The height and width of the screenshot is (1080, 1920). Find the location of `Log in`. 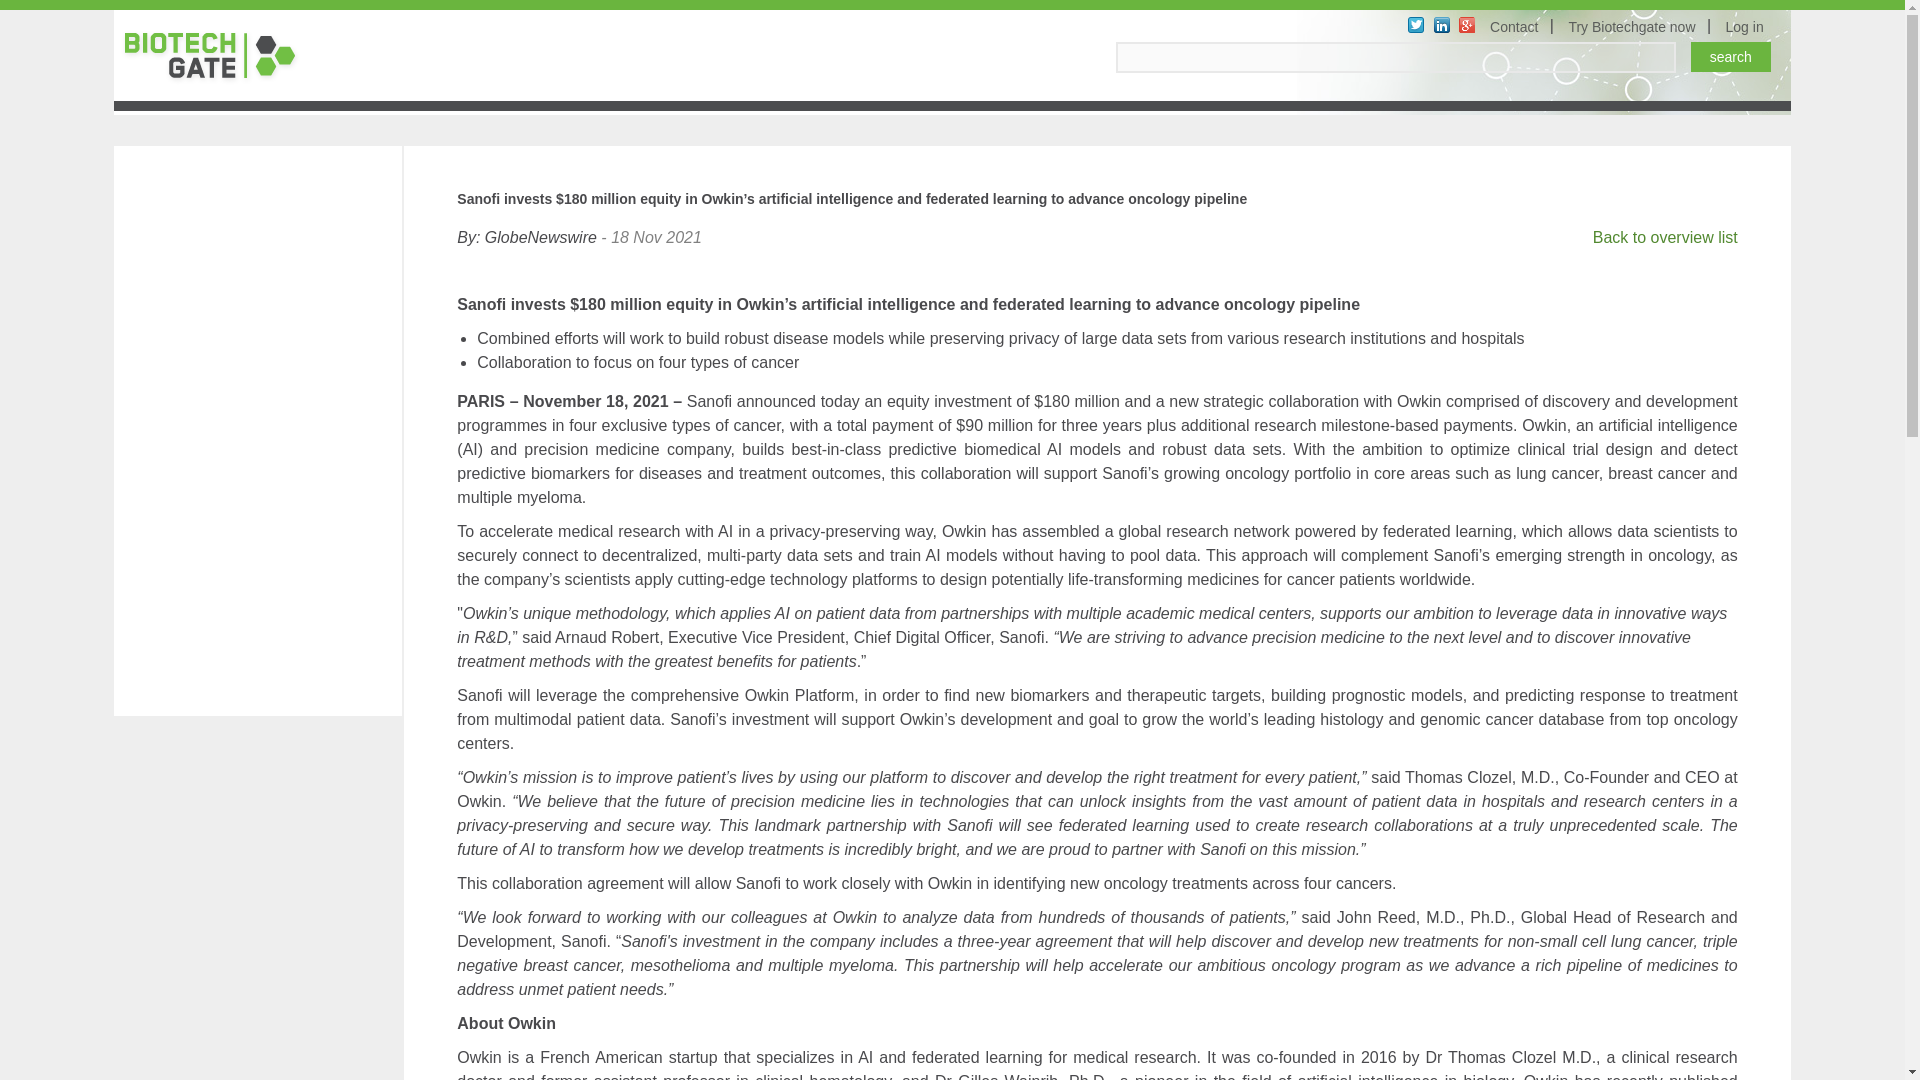

Log in is located at coordinates (1748, 26).